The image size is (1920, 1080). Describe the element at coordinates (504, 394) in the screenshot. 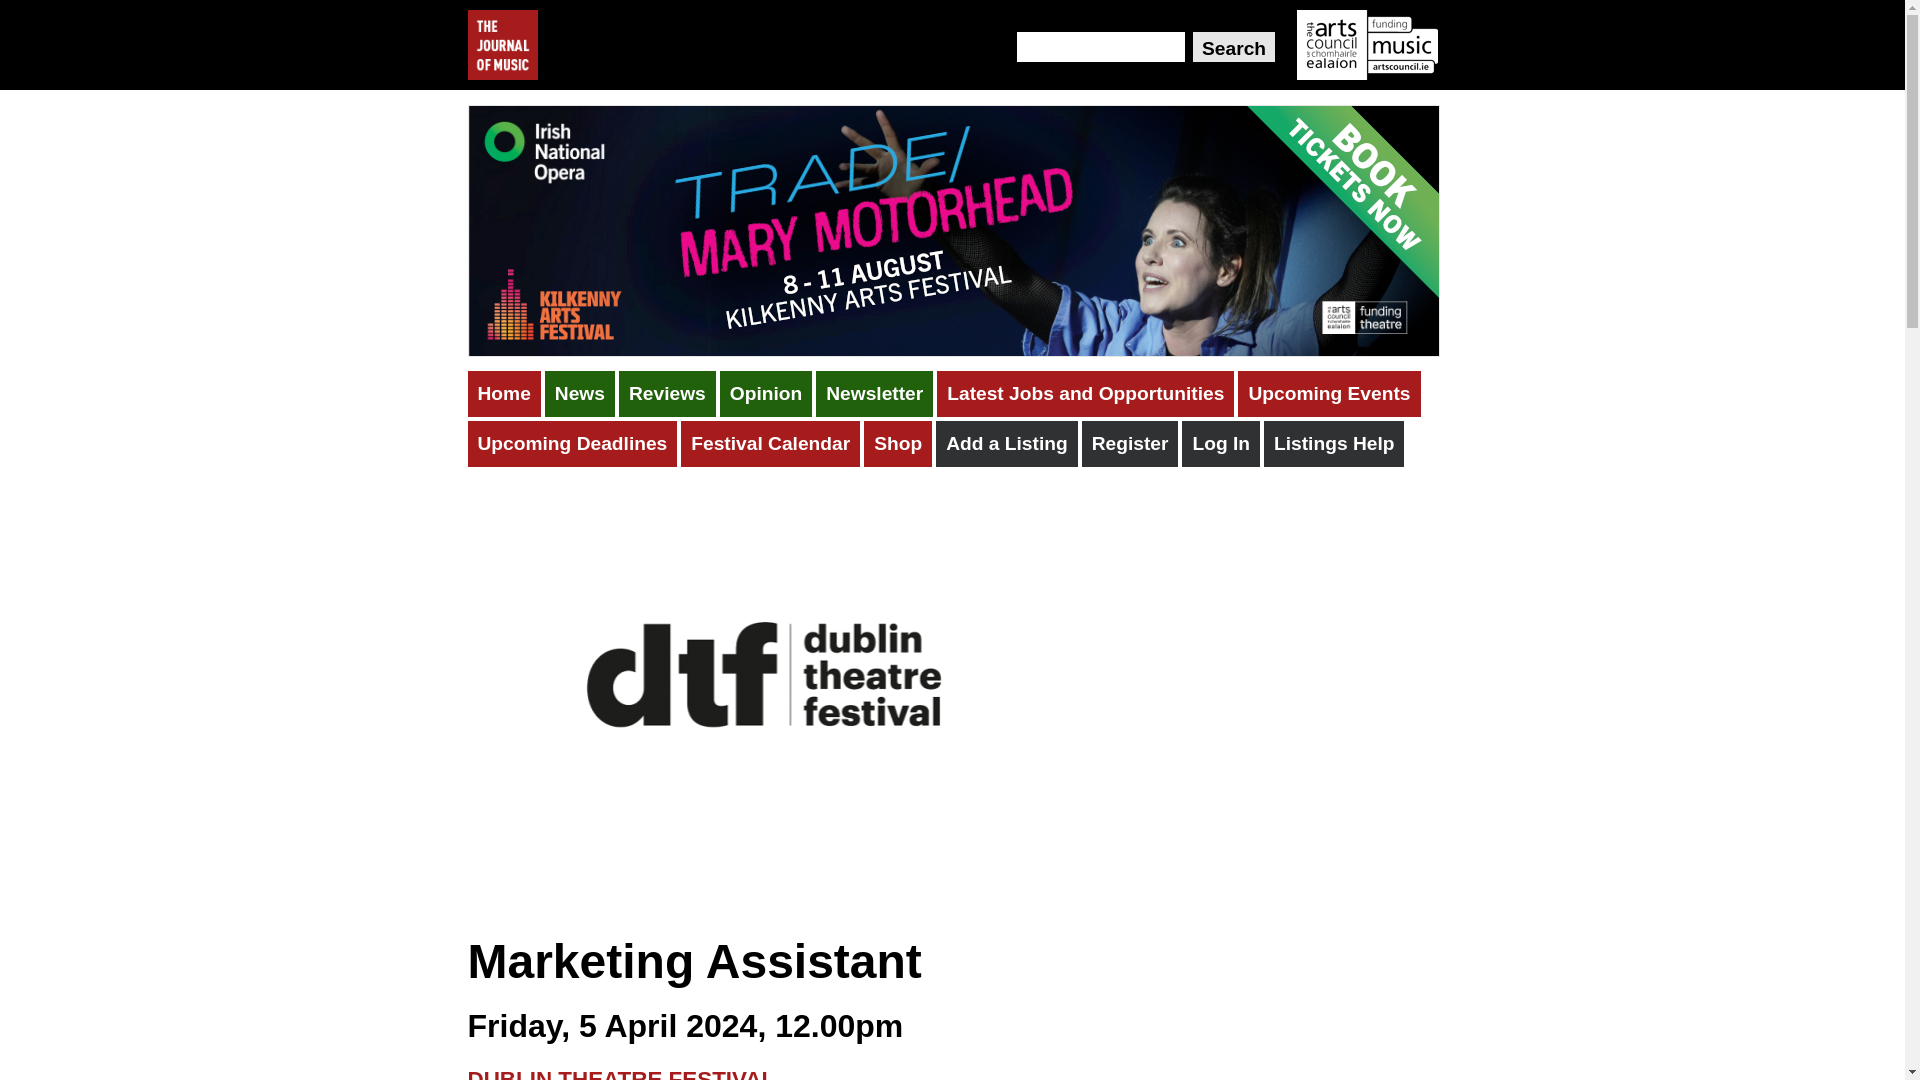

I see `Home` at that location.